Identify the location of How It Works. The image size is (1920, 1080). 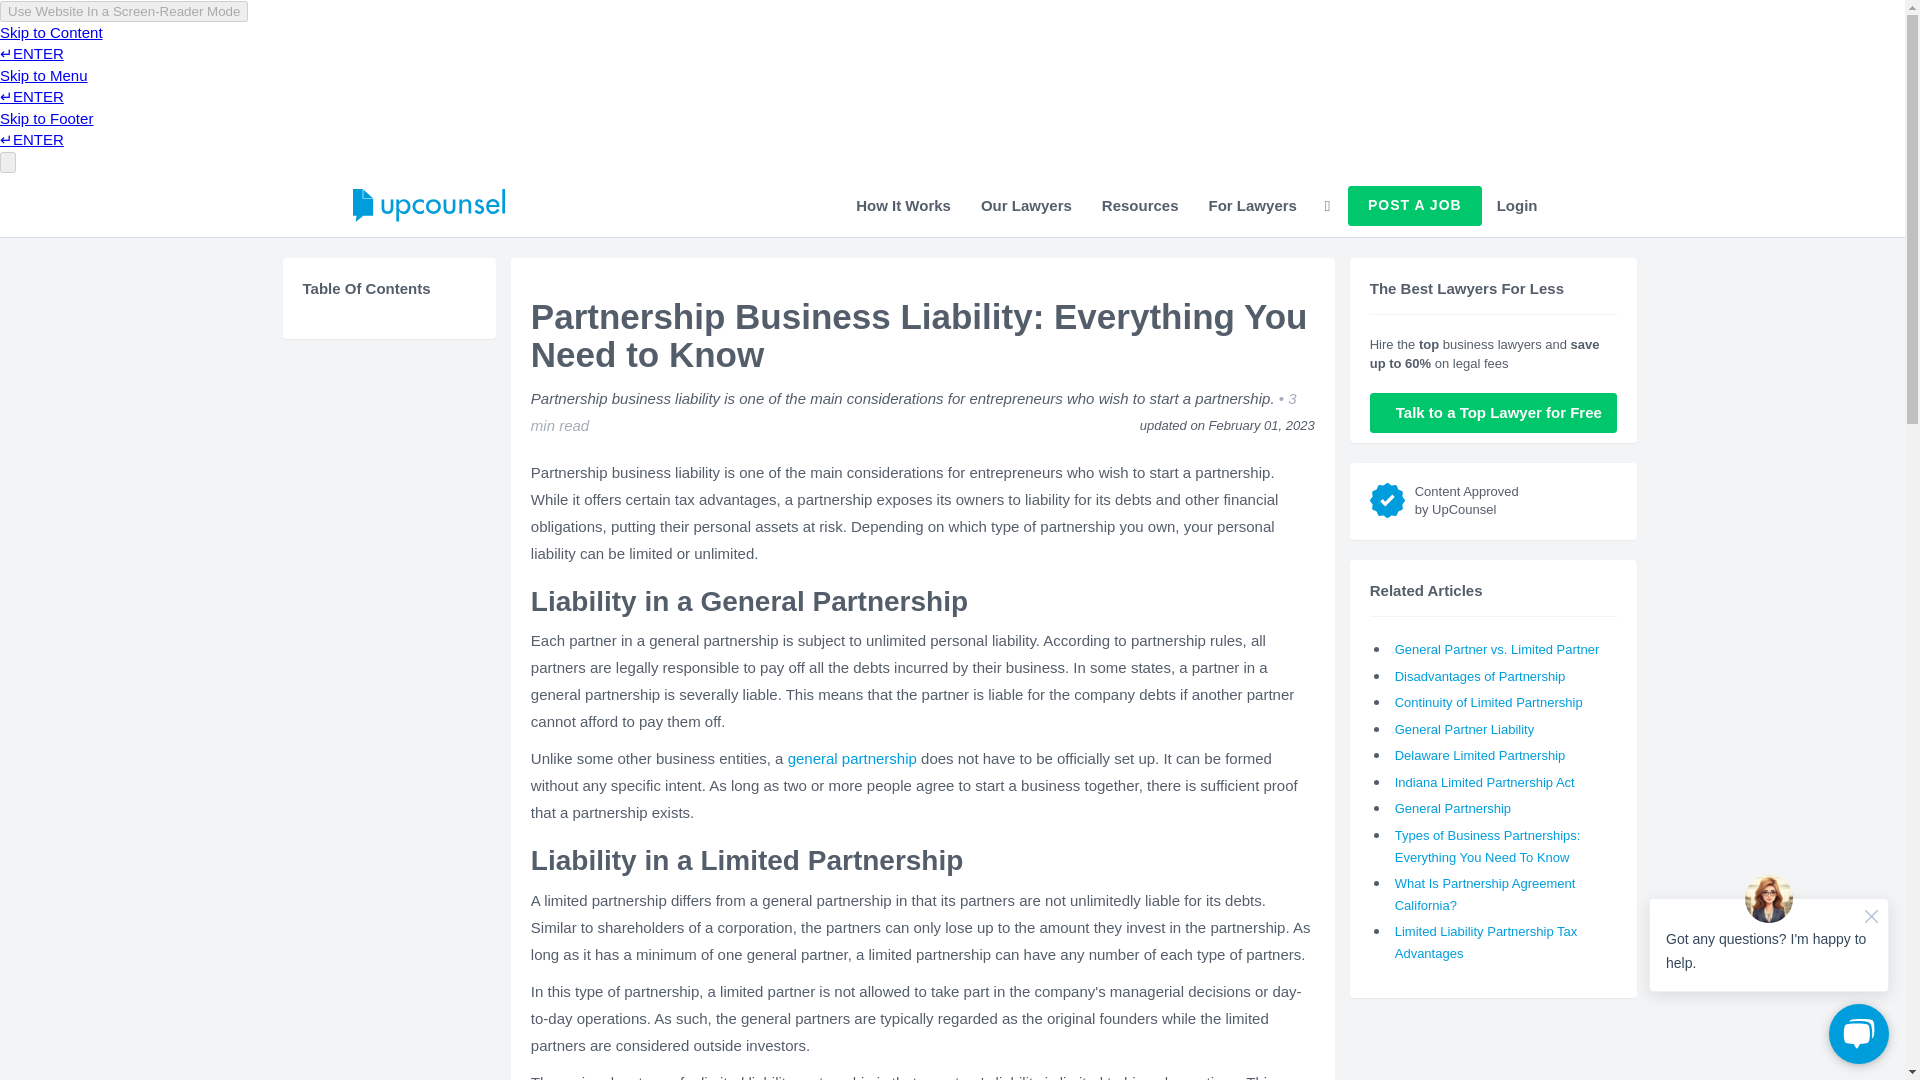
(902, 204).